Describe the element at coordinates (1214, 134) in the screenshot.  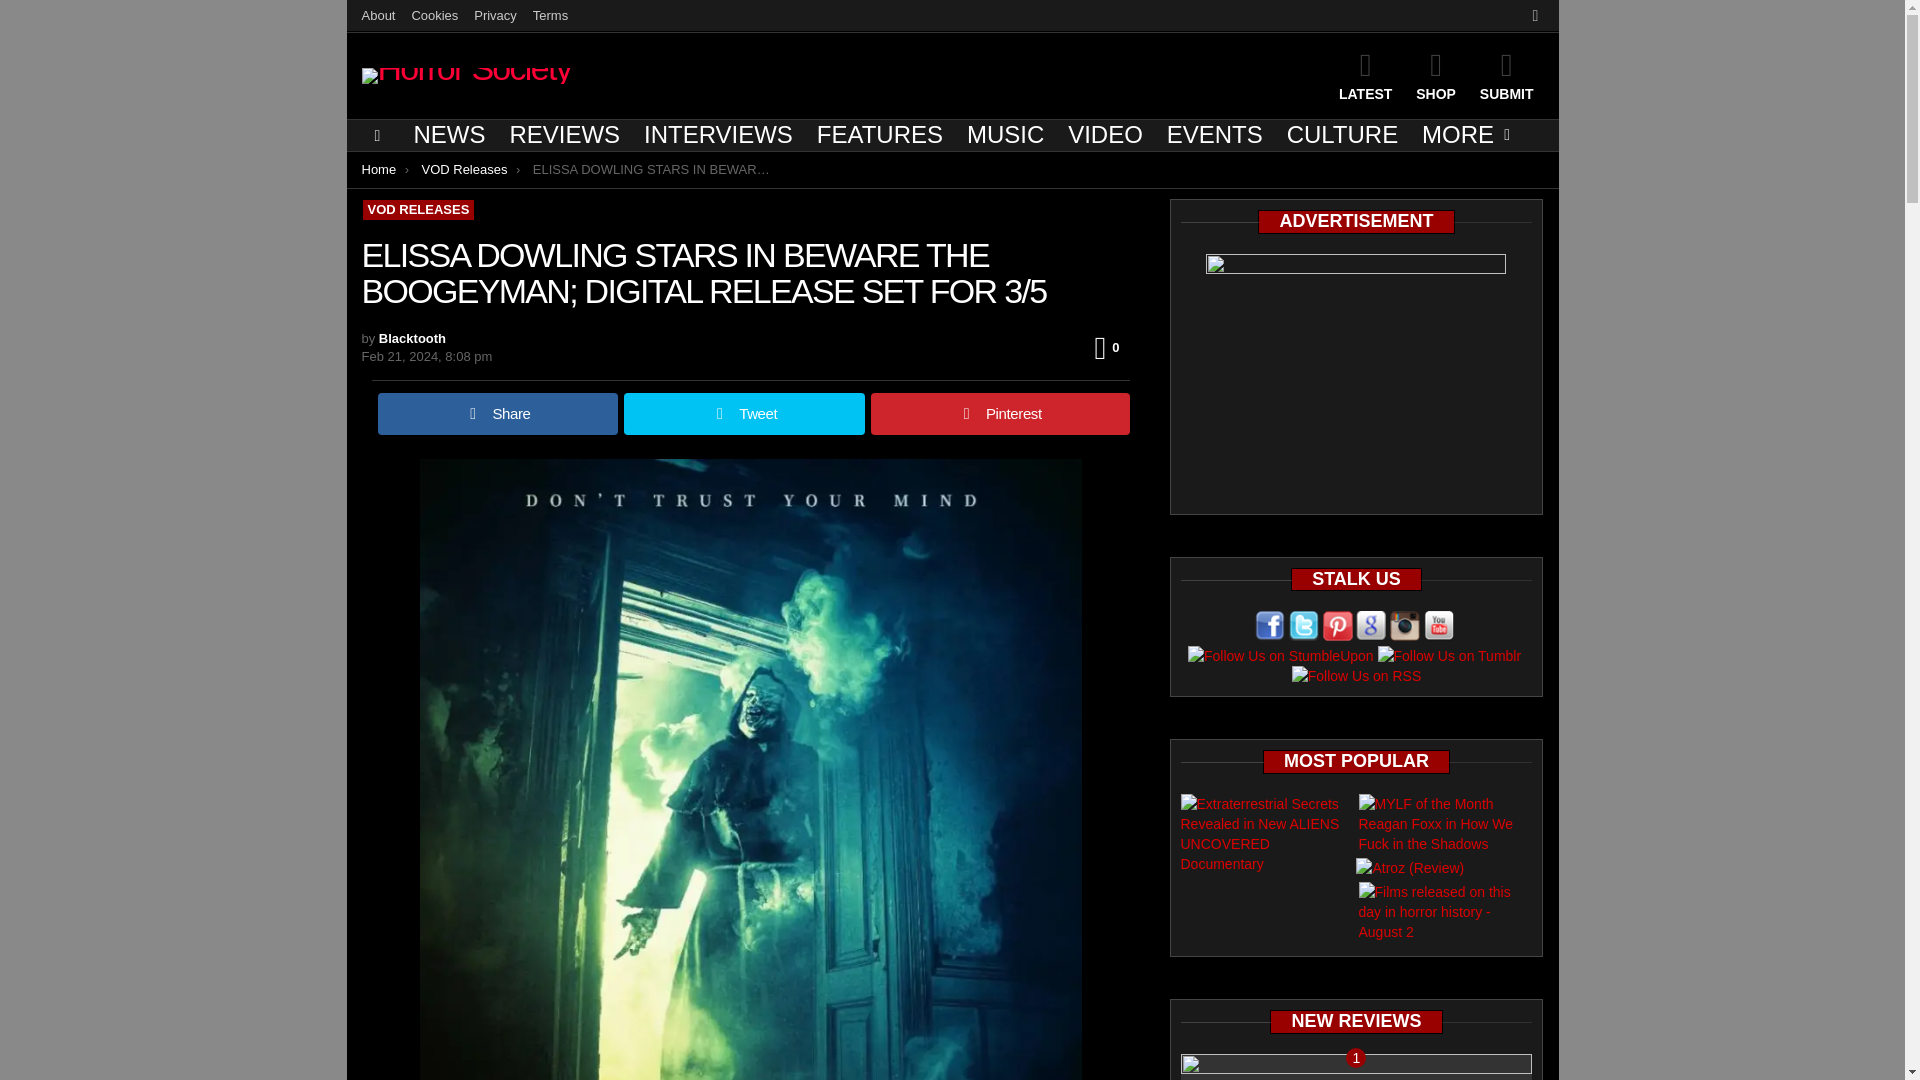
I see `EVENTS` at that location.